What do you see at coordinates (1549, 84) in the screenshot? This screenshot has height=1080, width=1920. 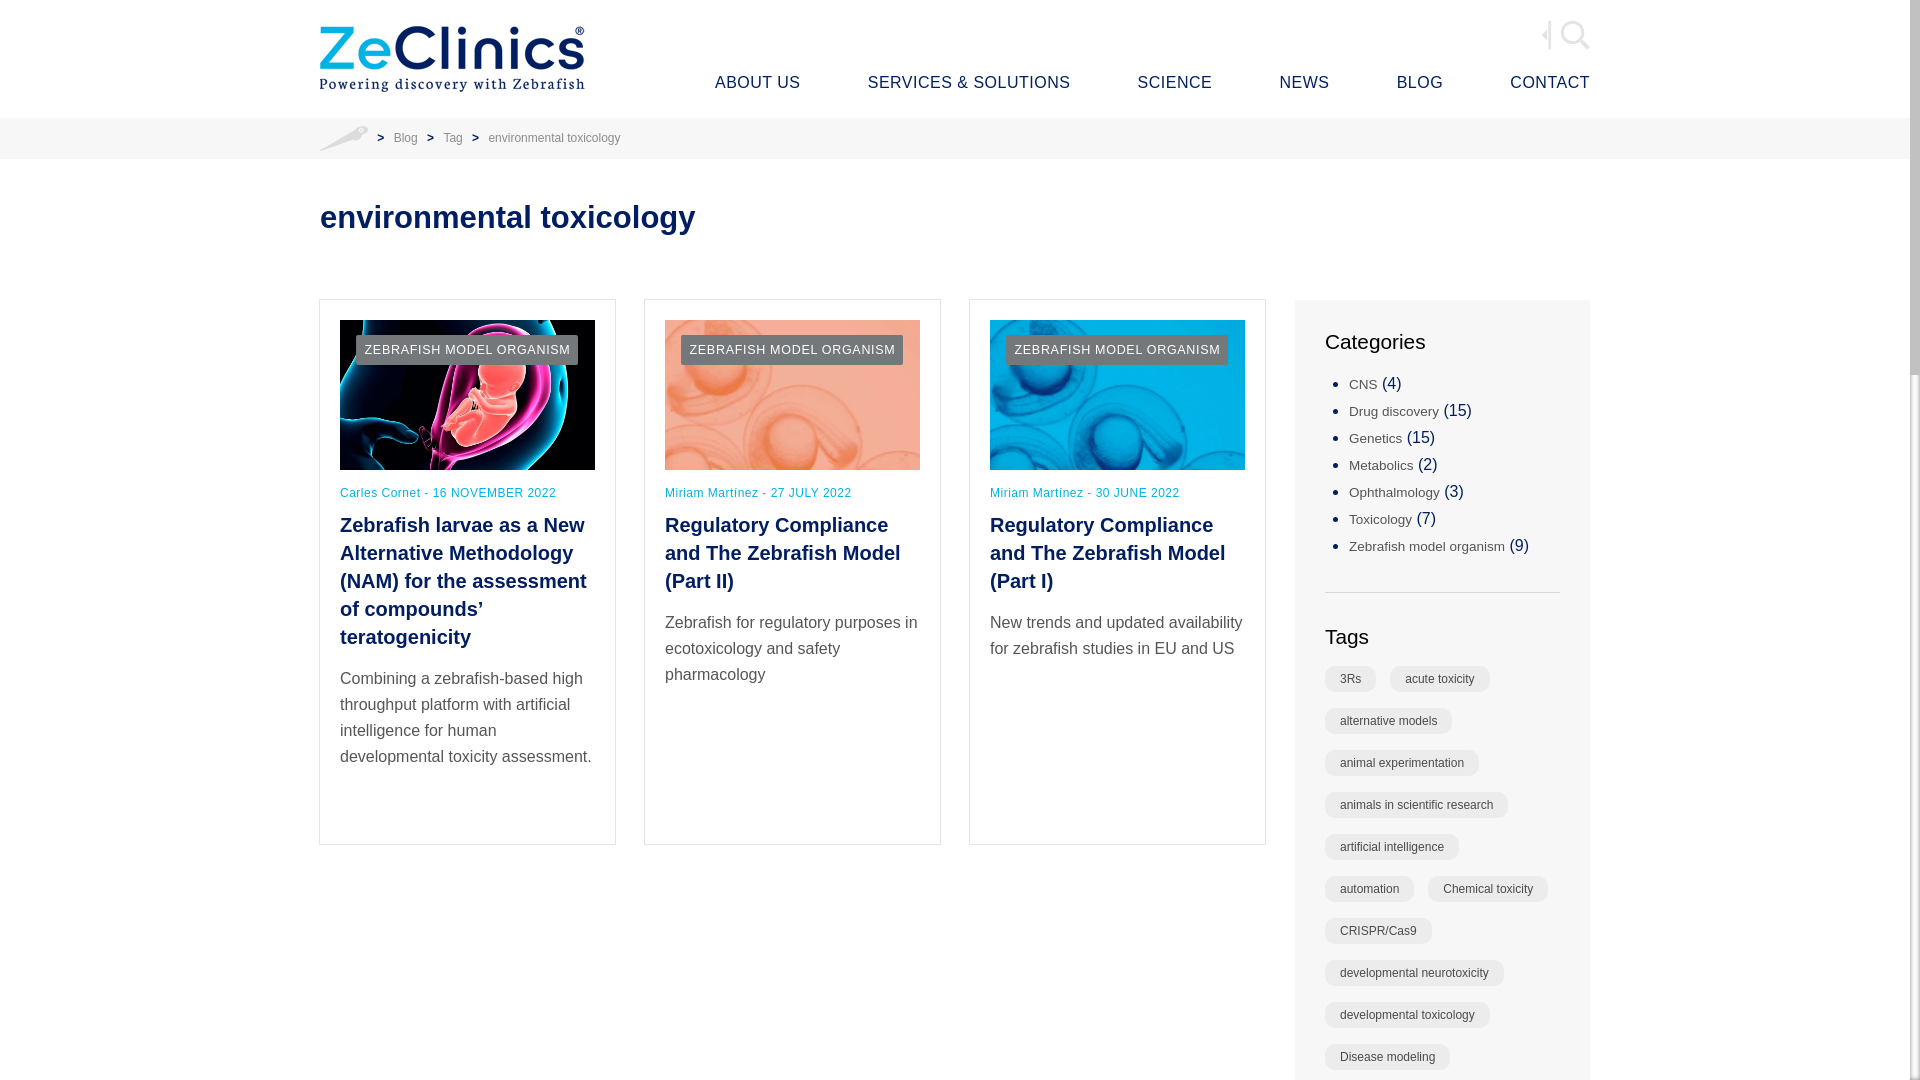 I see `Contact` at bounding box center [1549, 84].